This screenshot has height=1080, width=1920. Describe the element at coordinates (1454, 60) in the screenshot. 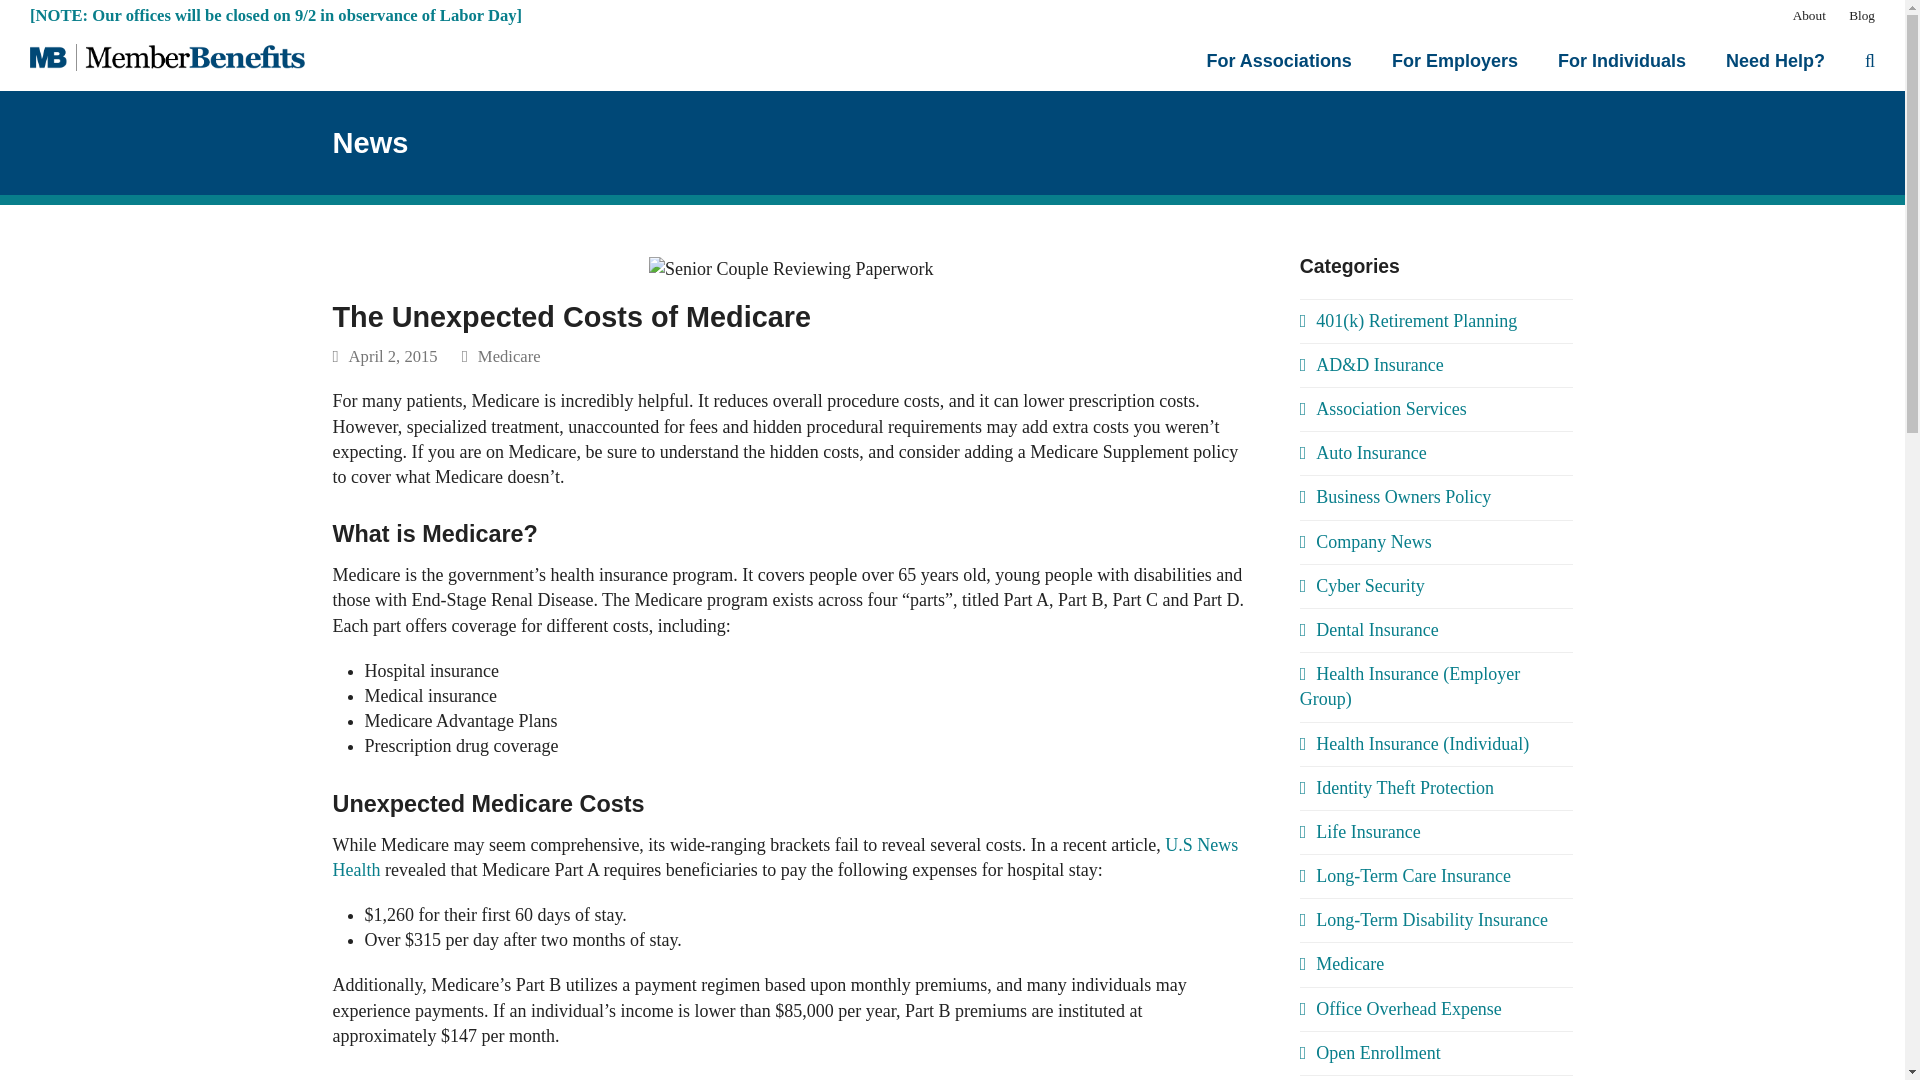

I see `For Employers` at that location.